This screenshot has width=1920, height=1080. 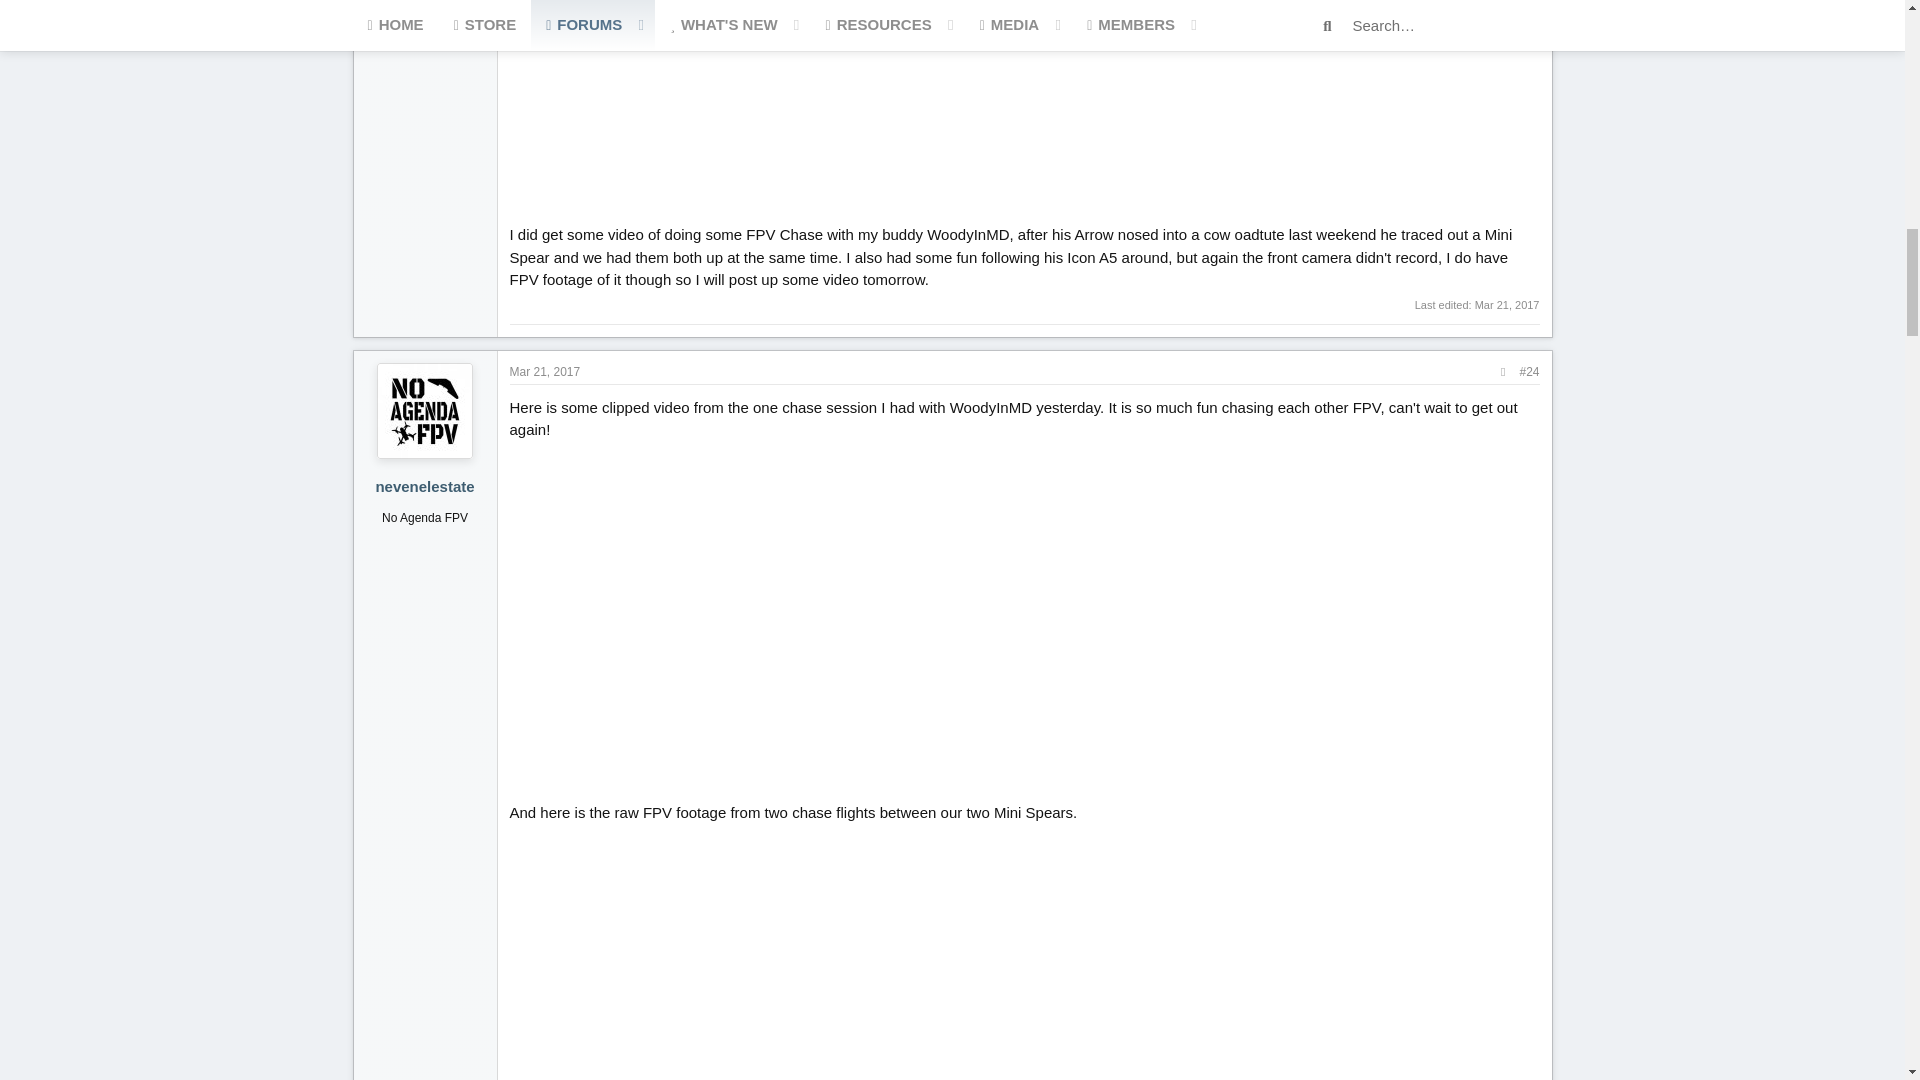 What do you see at coordinates (1506, 305) in the screenshot?
I see `Mar 21, 2017 at 11:46 AM` at bounding box center [1506, 305].